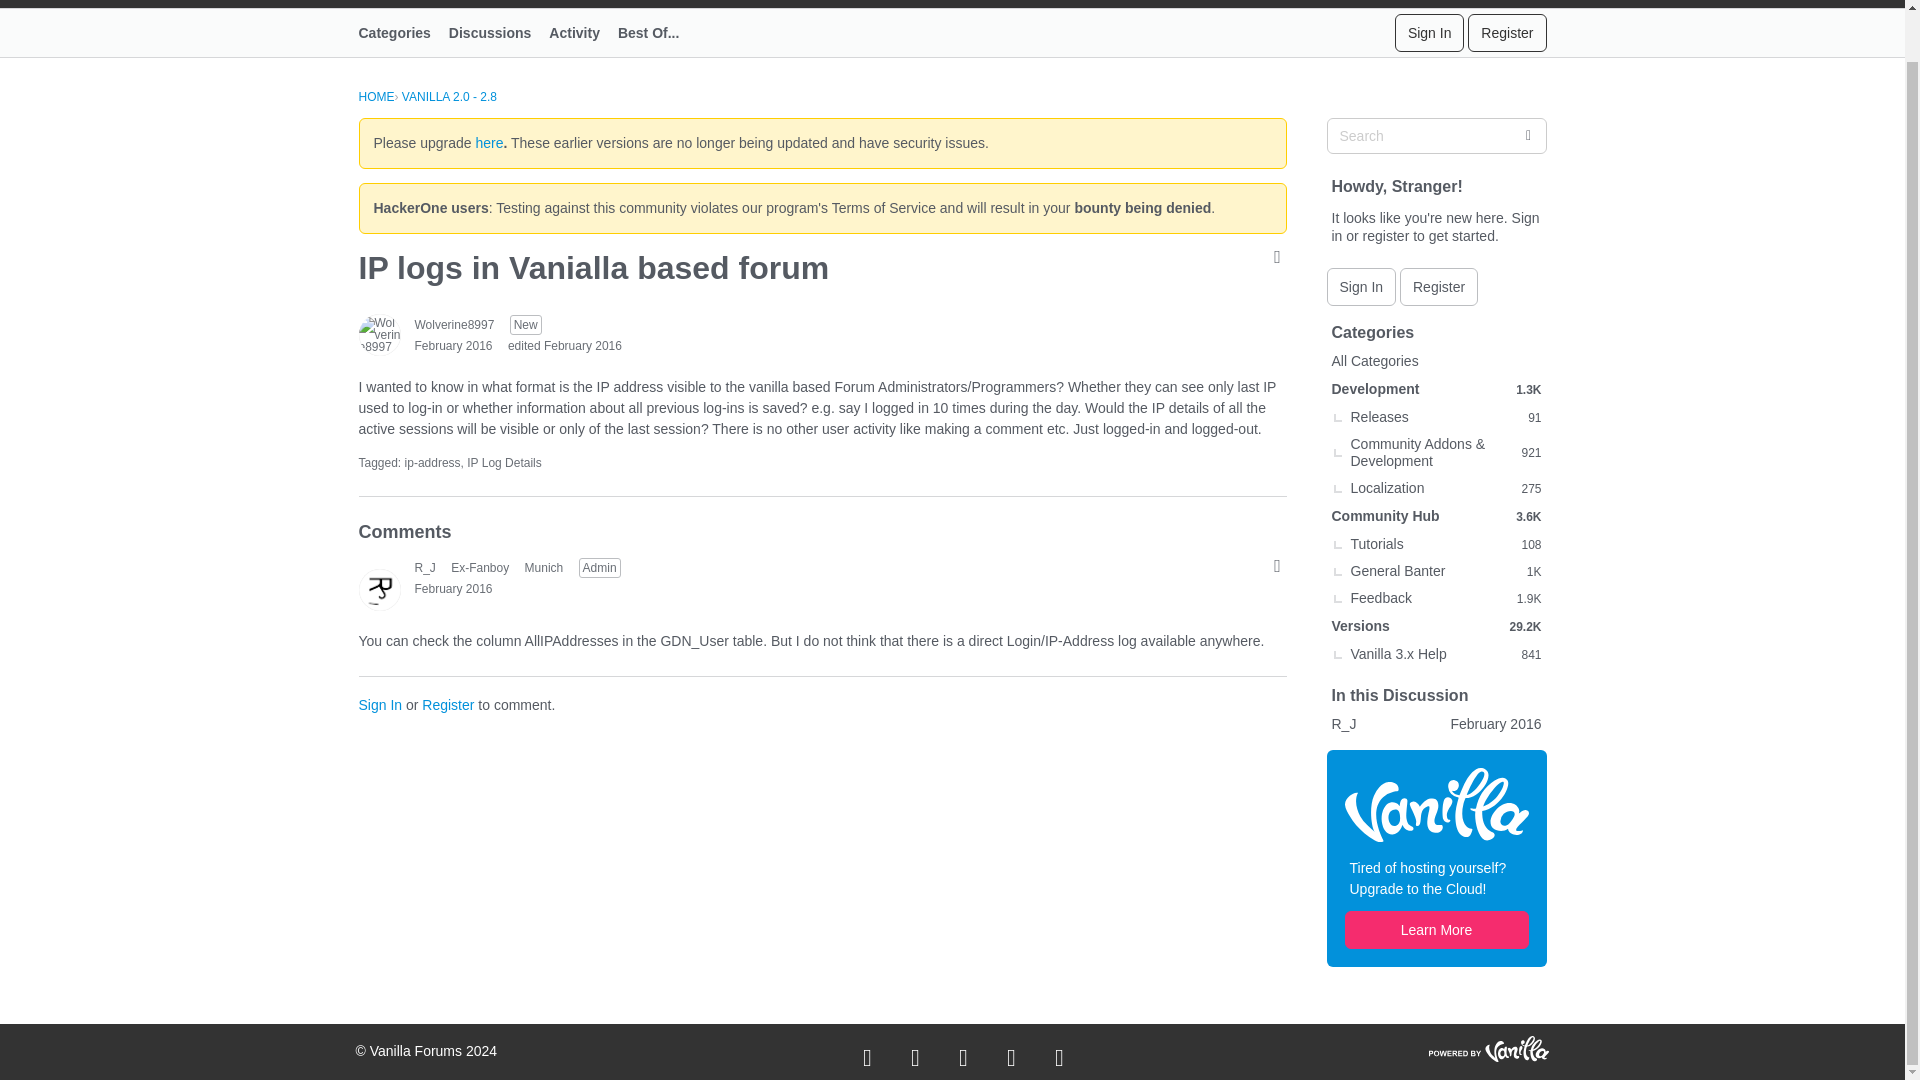 The height and width of the screenshot is (1080, 1920). Describe the element at coordinates (1488, 1048) in the screenshot. I see `Powered By Vanilla` at that location.